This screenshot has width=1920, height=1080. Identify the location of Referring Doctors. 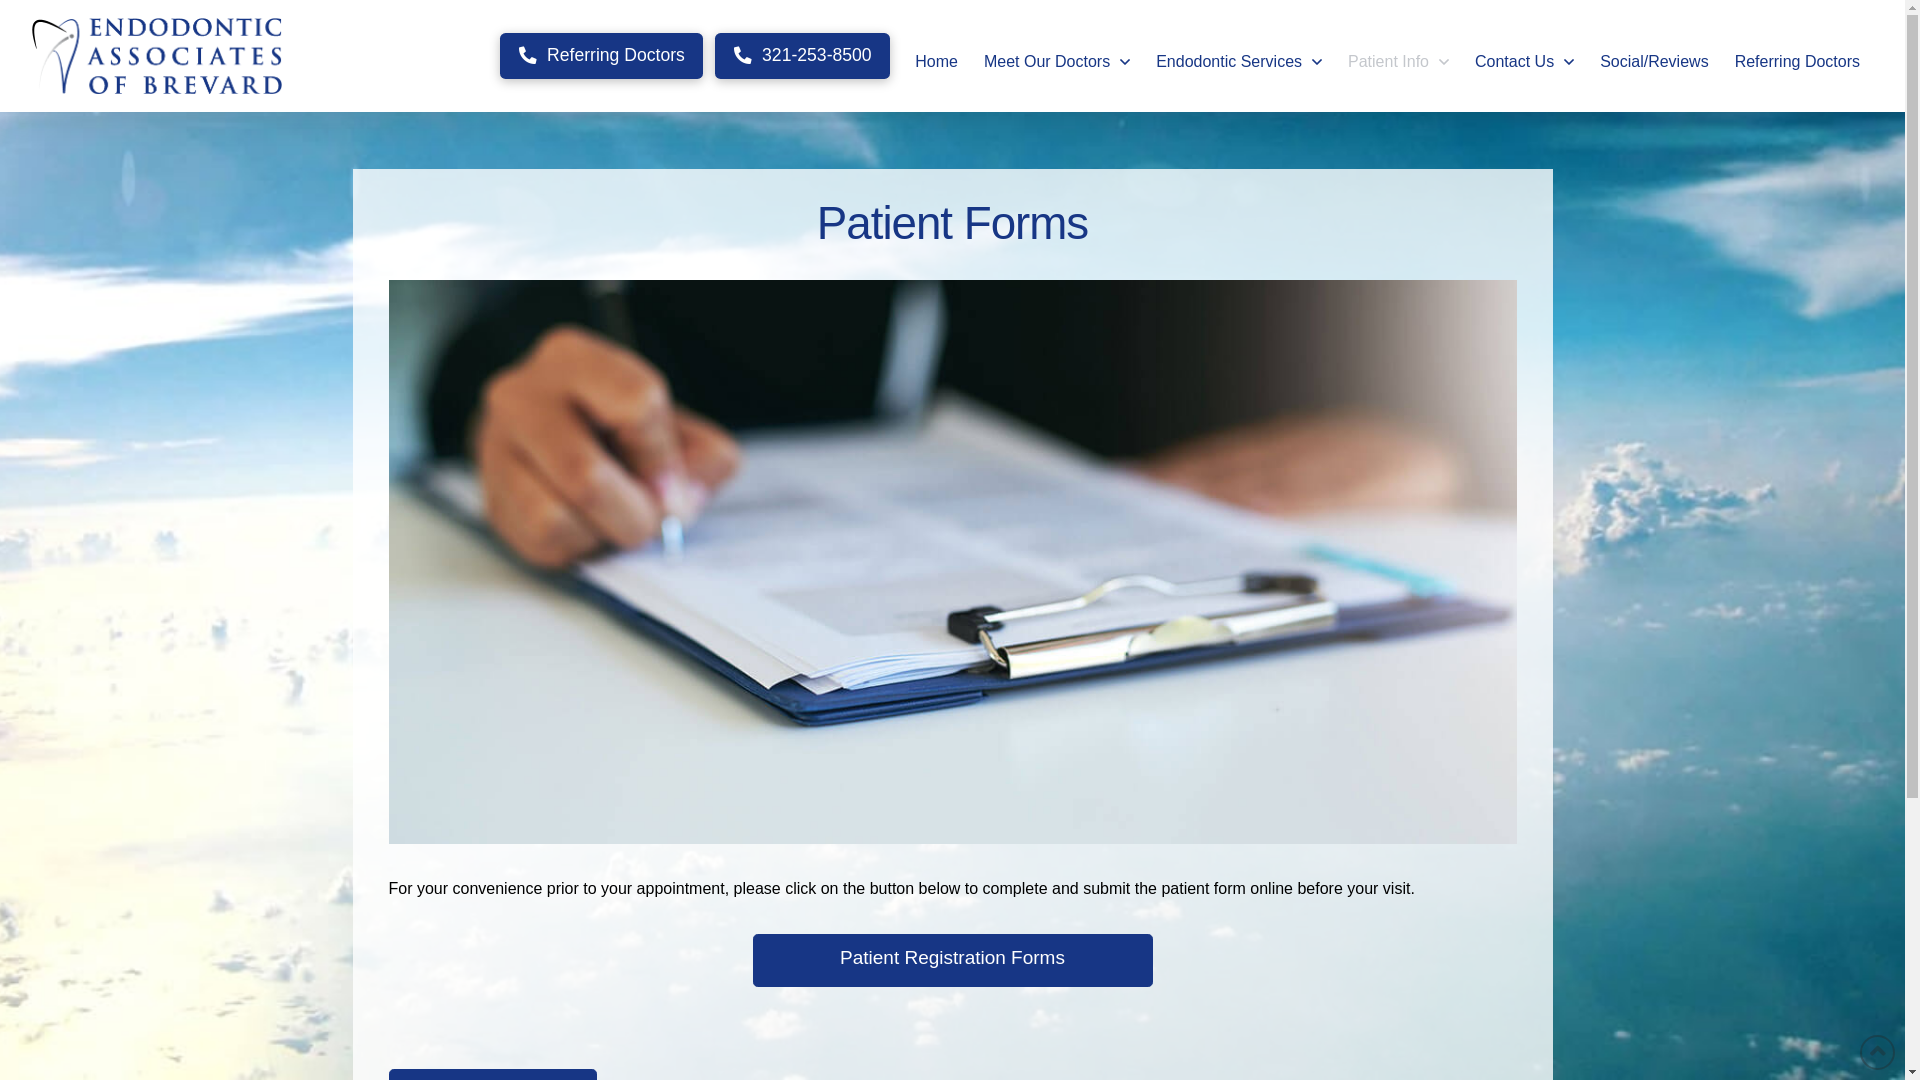
(602, 56).